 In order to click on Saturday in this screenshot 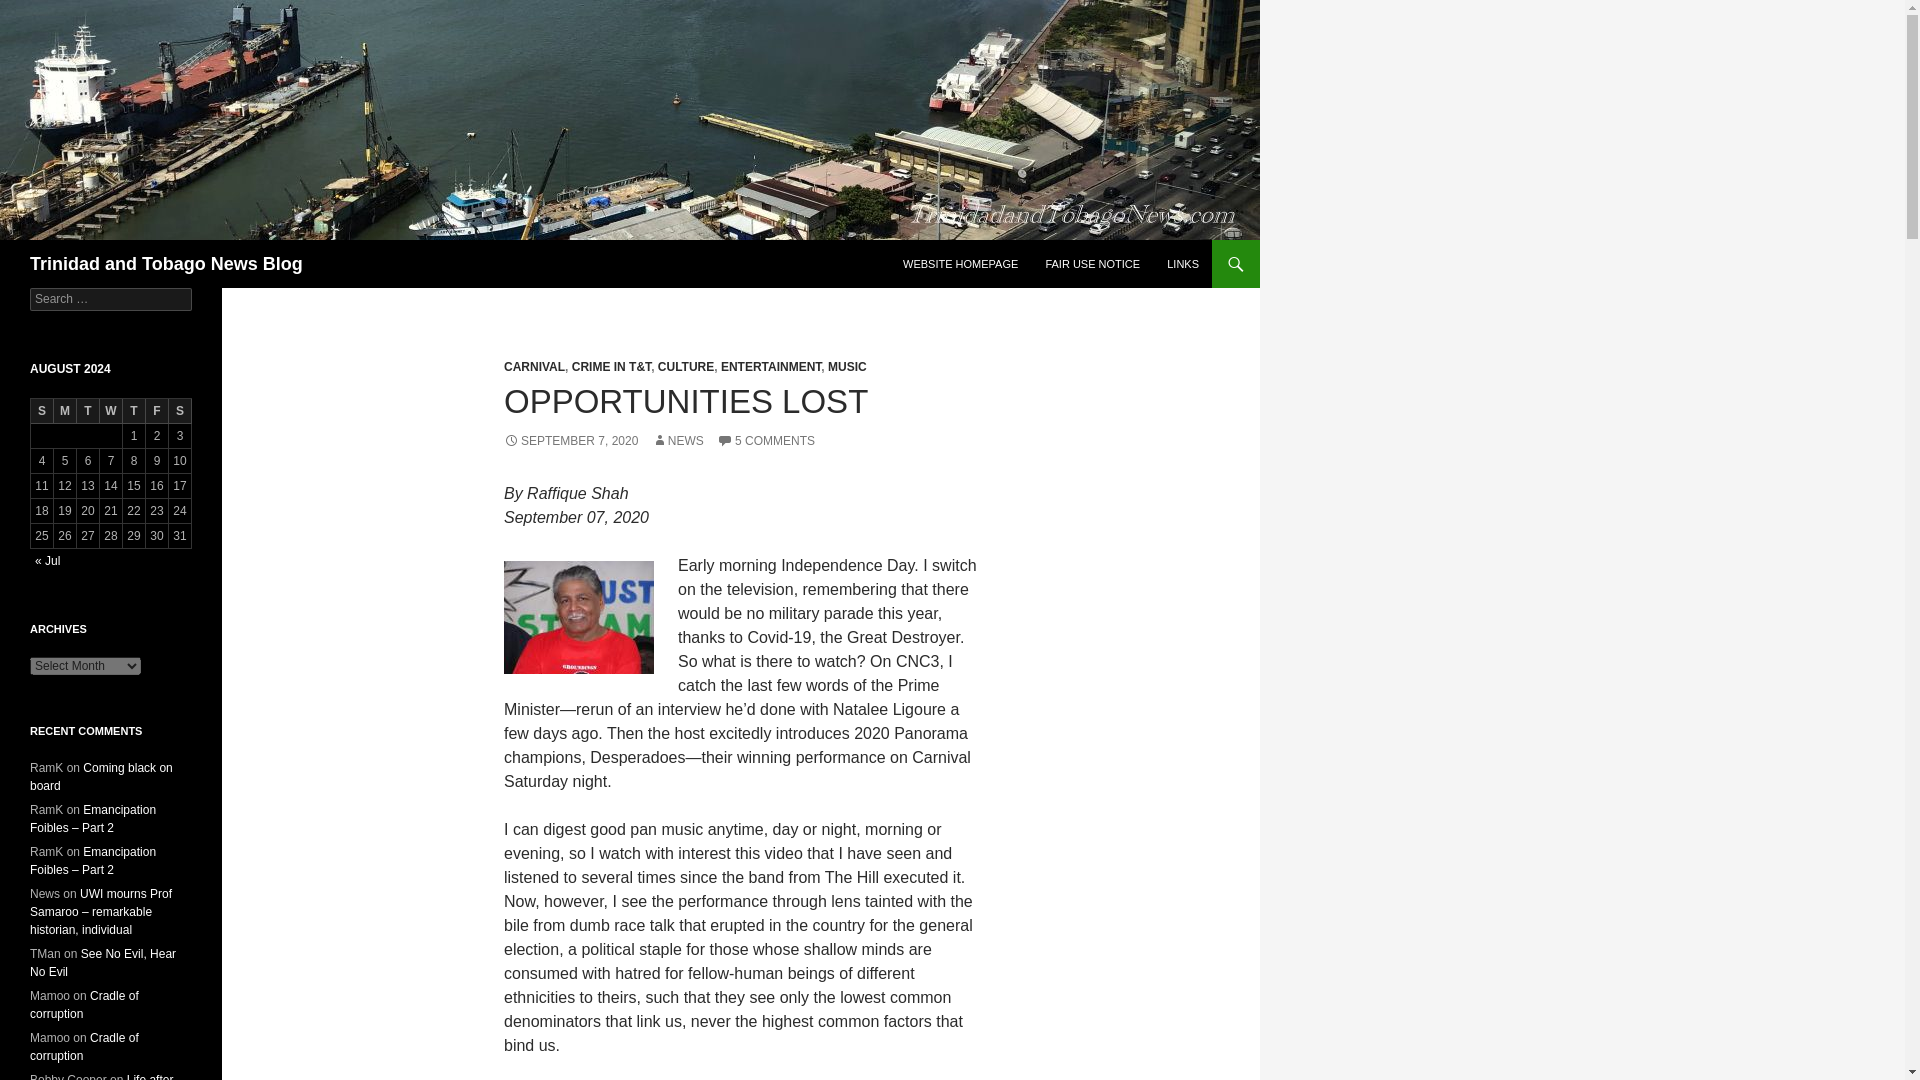, I will do `click(180, 411)`.